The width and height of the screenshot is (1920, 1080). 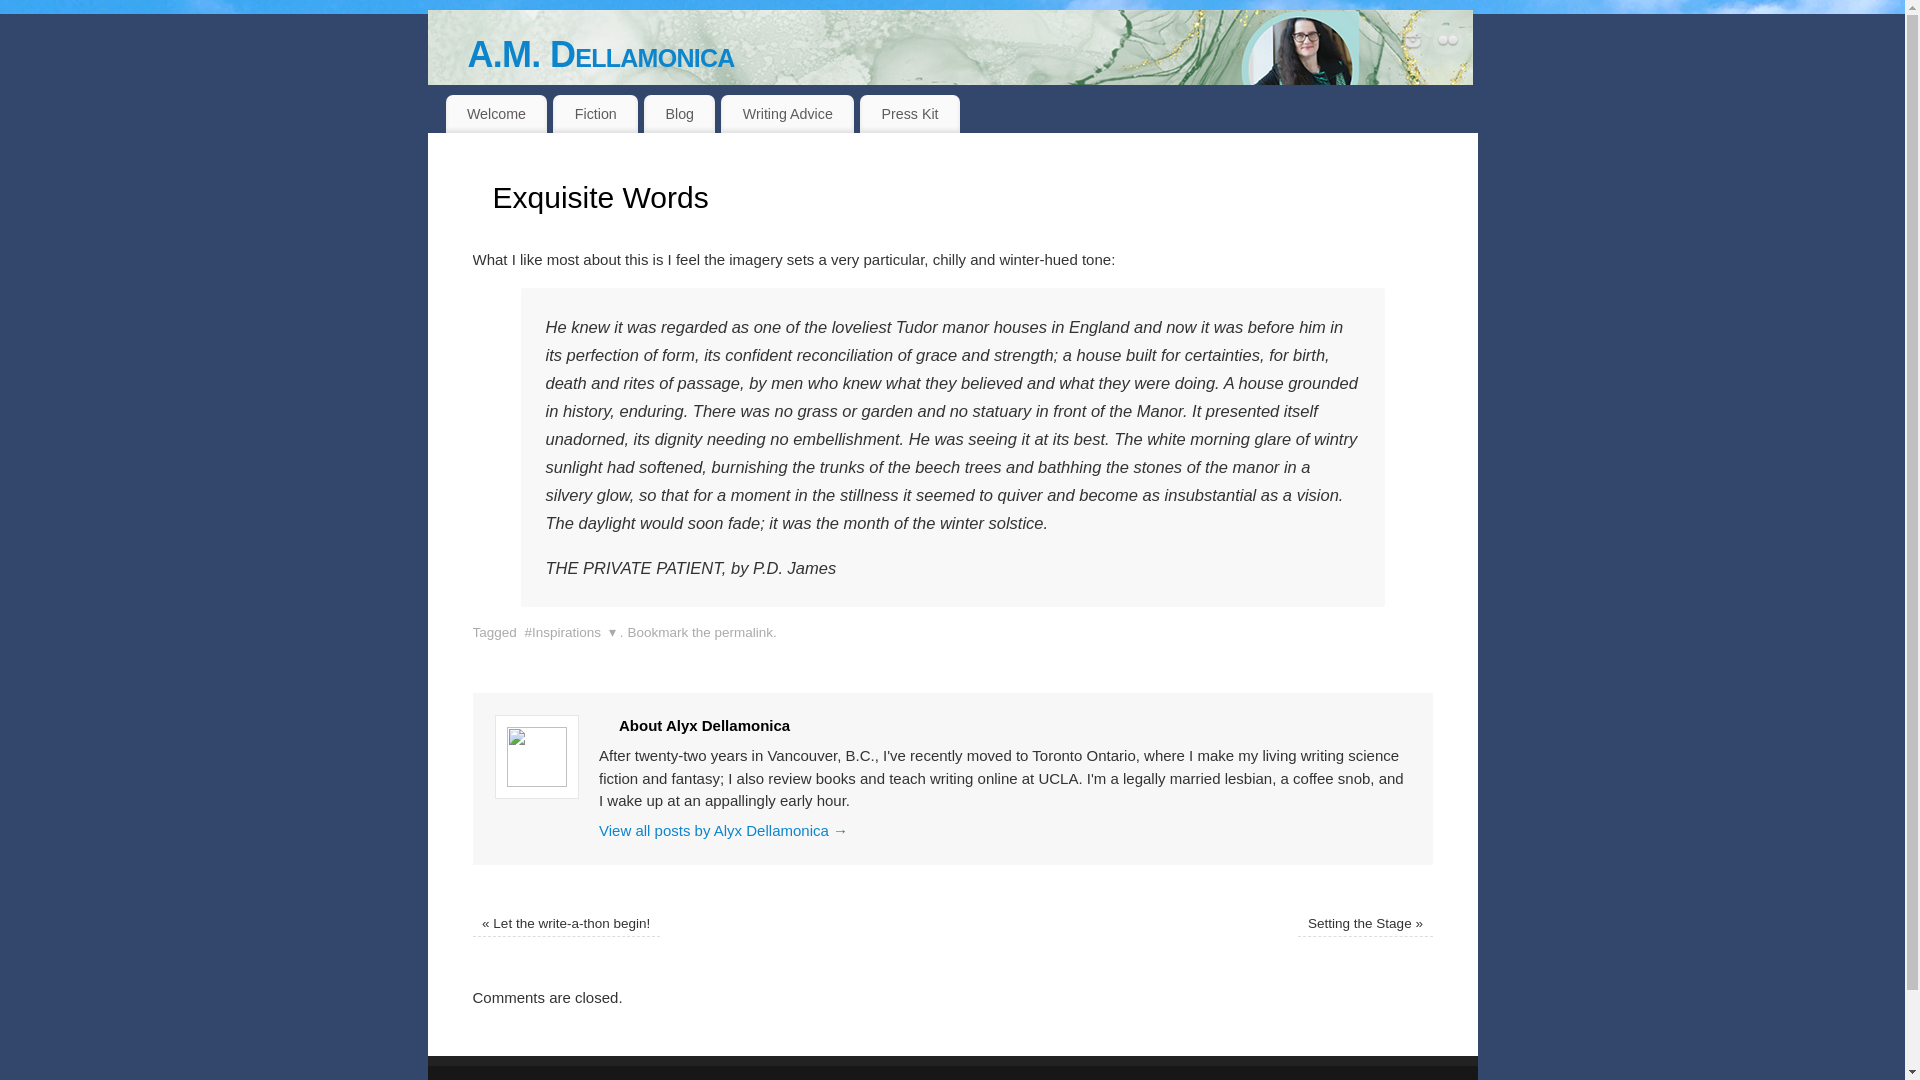 What do you see at coordinates (973, 54) in the screenshot?
I see `A.M. Dellamonica` at bounding box center [973, 54].